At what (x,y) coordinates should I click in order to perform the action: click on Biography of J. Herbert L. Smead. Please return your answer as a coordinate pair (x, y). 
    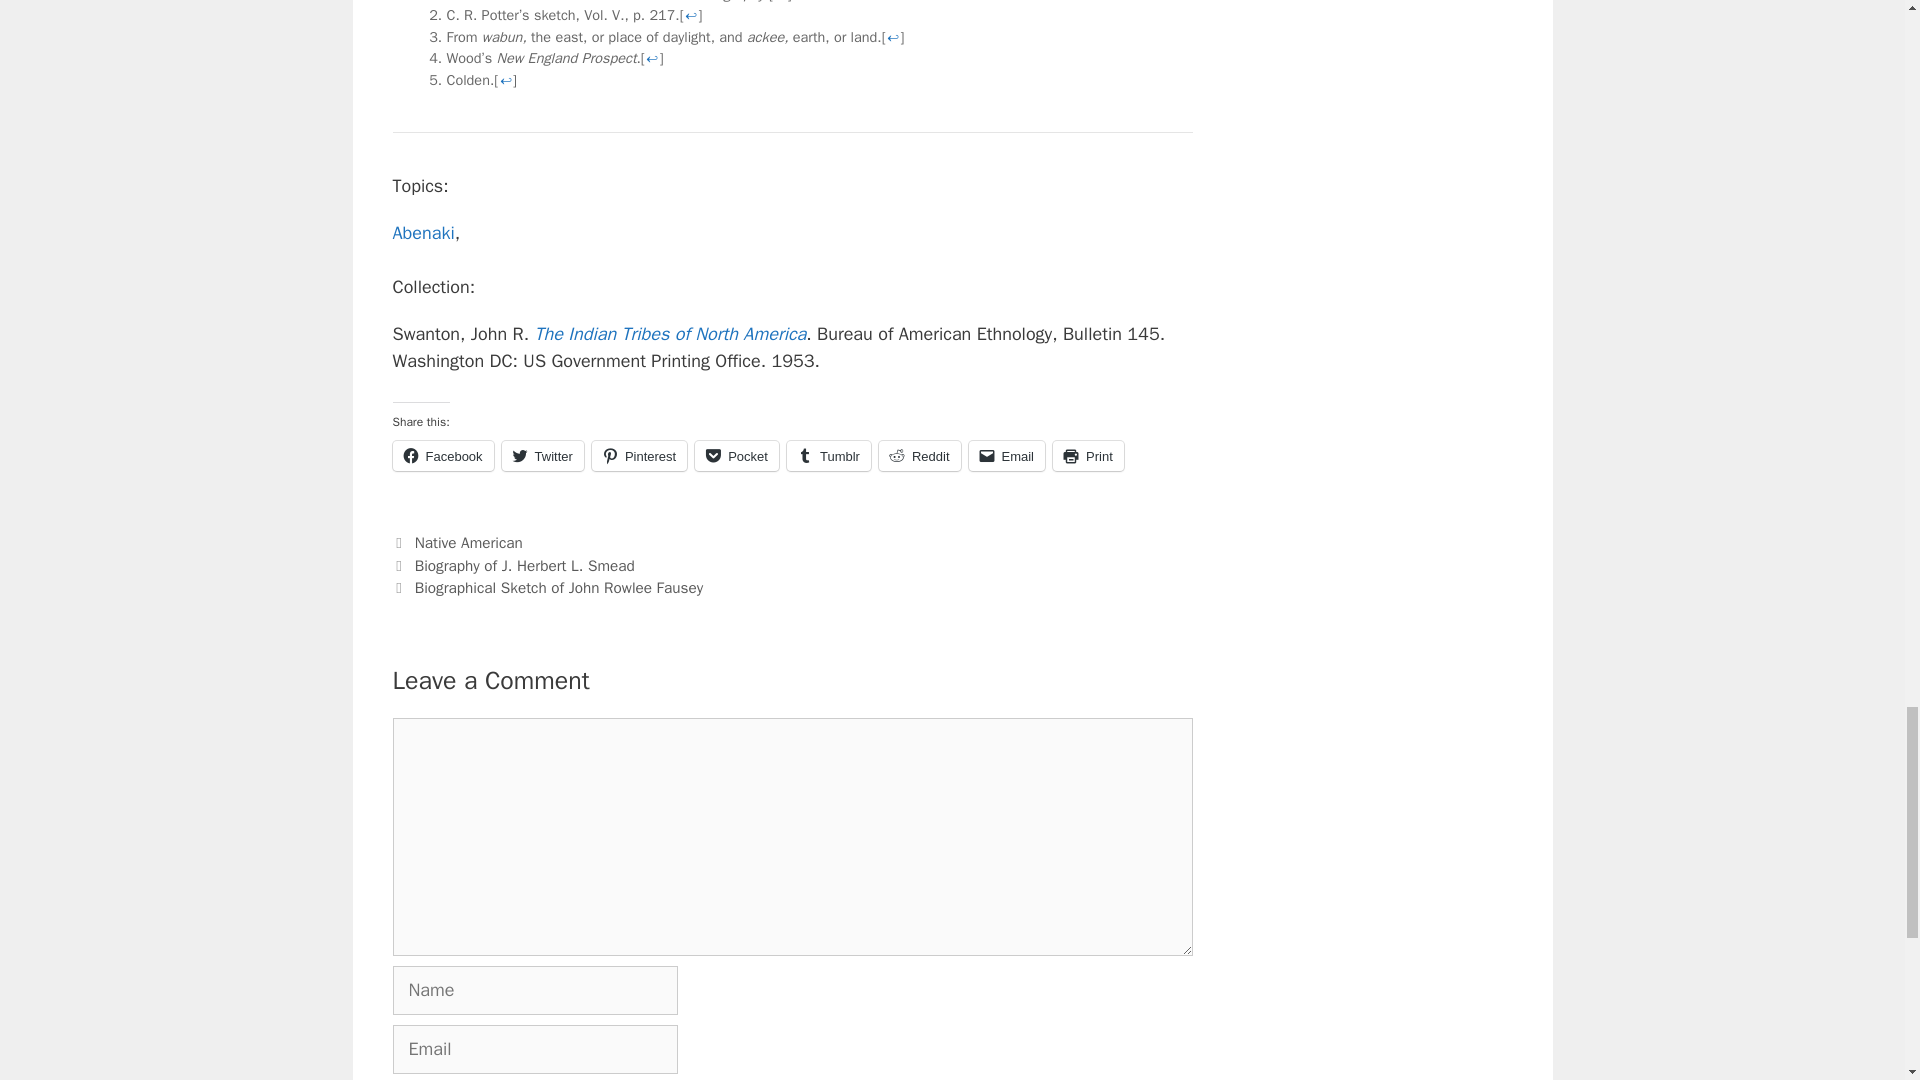
    Looking at the image, I should click on (524, 566).